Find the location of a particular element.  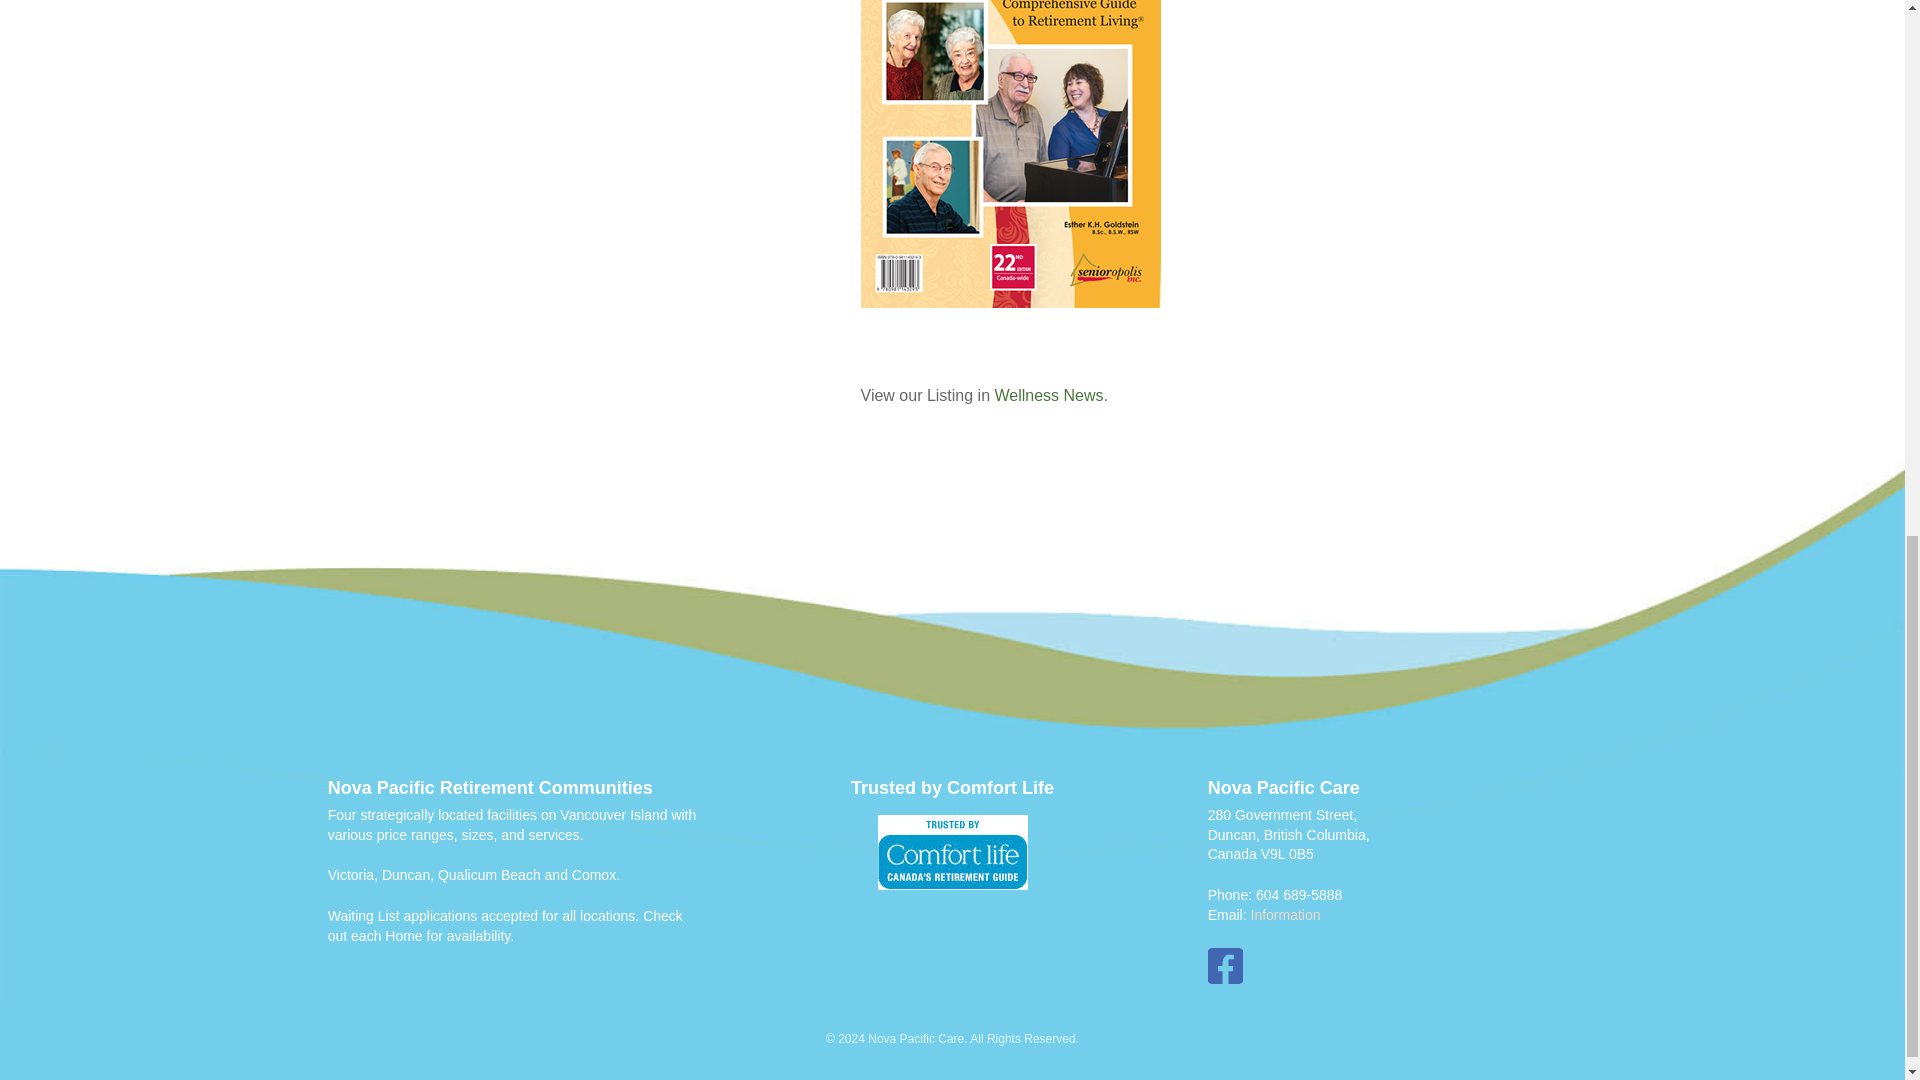

retirement homes is located at coordinates (953, 852).